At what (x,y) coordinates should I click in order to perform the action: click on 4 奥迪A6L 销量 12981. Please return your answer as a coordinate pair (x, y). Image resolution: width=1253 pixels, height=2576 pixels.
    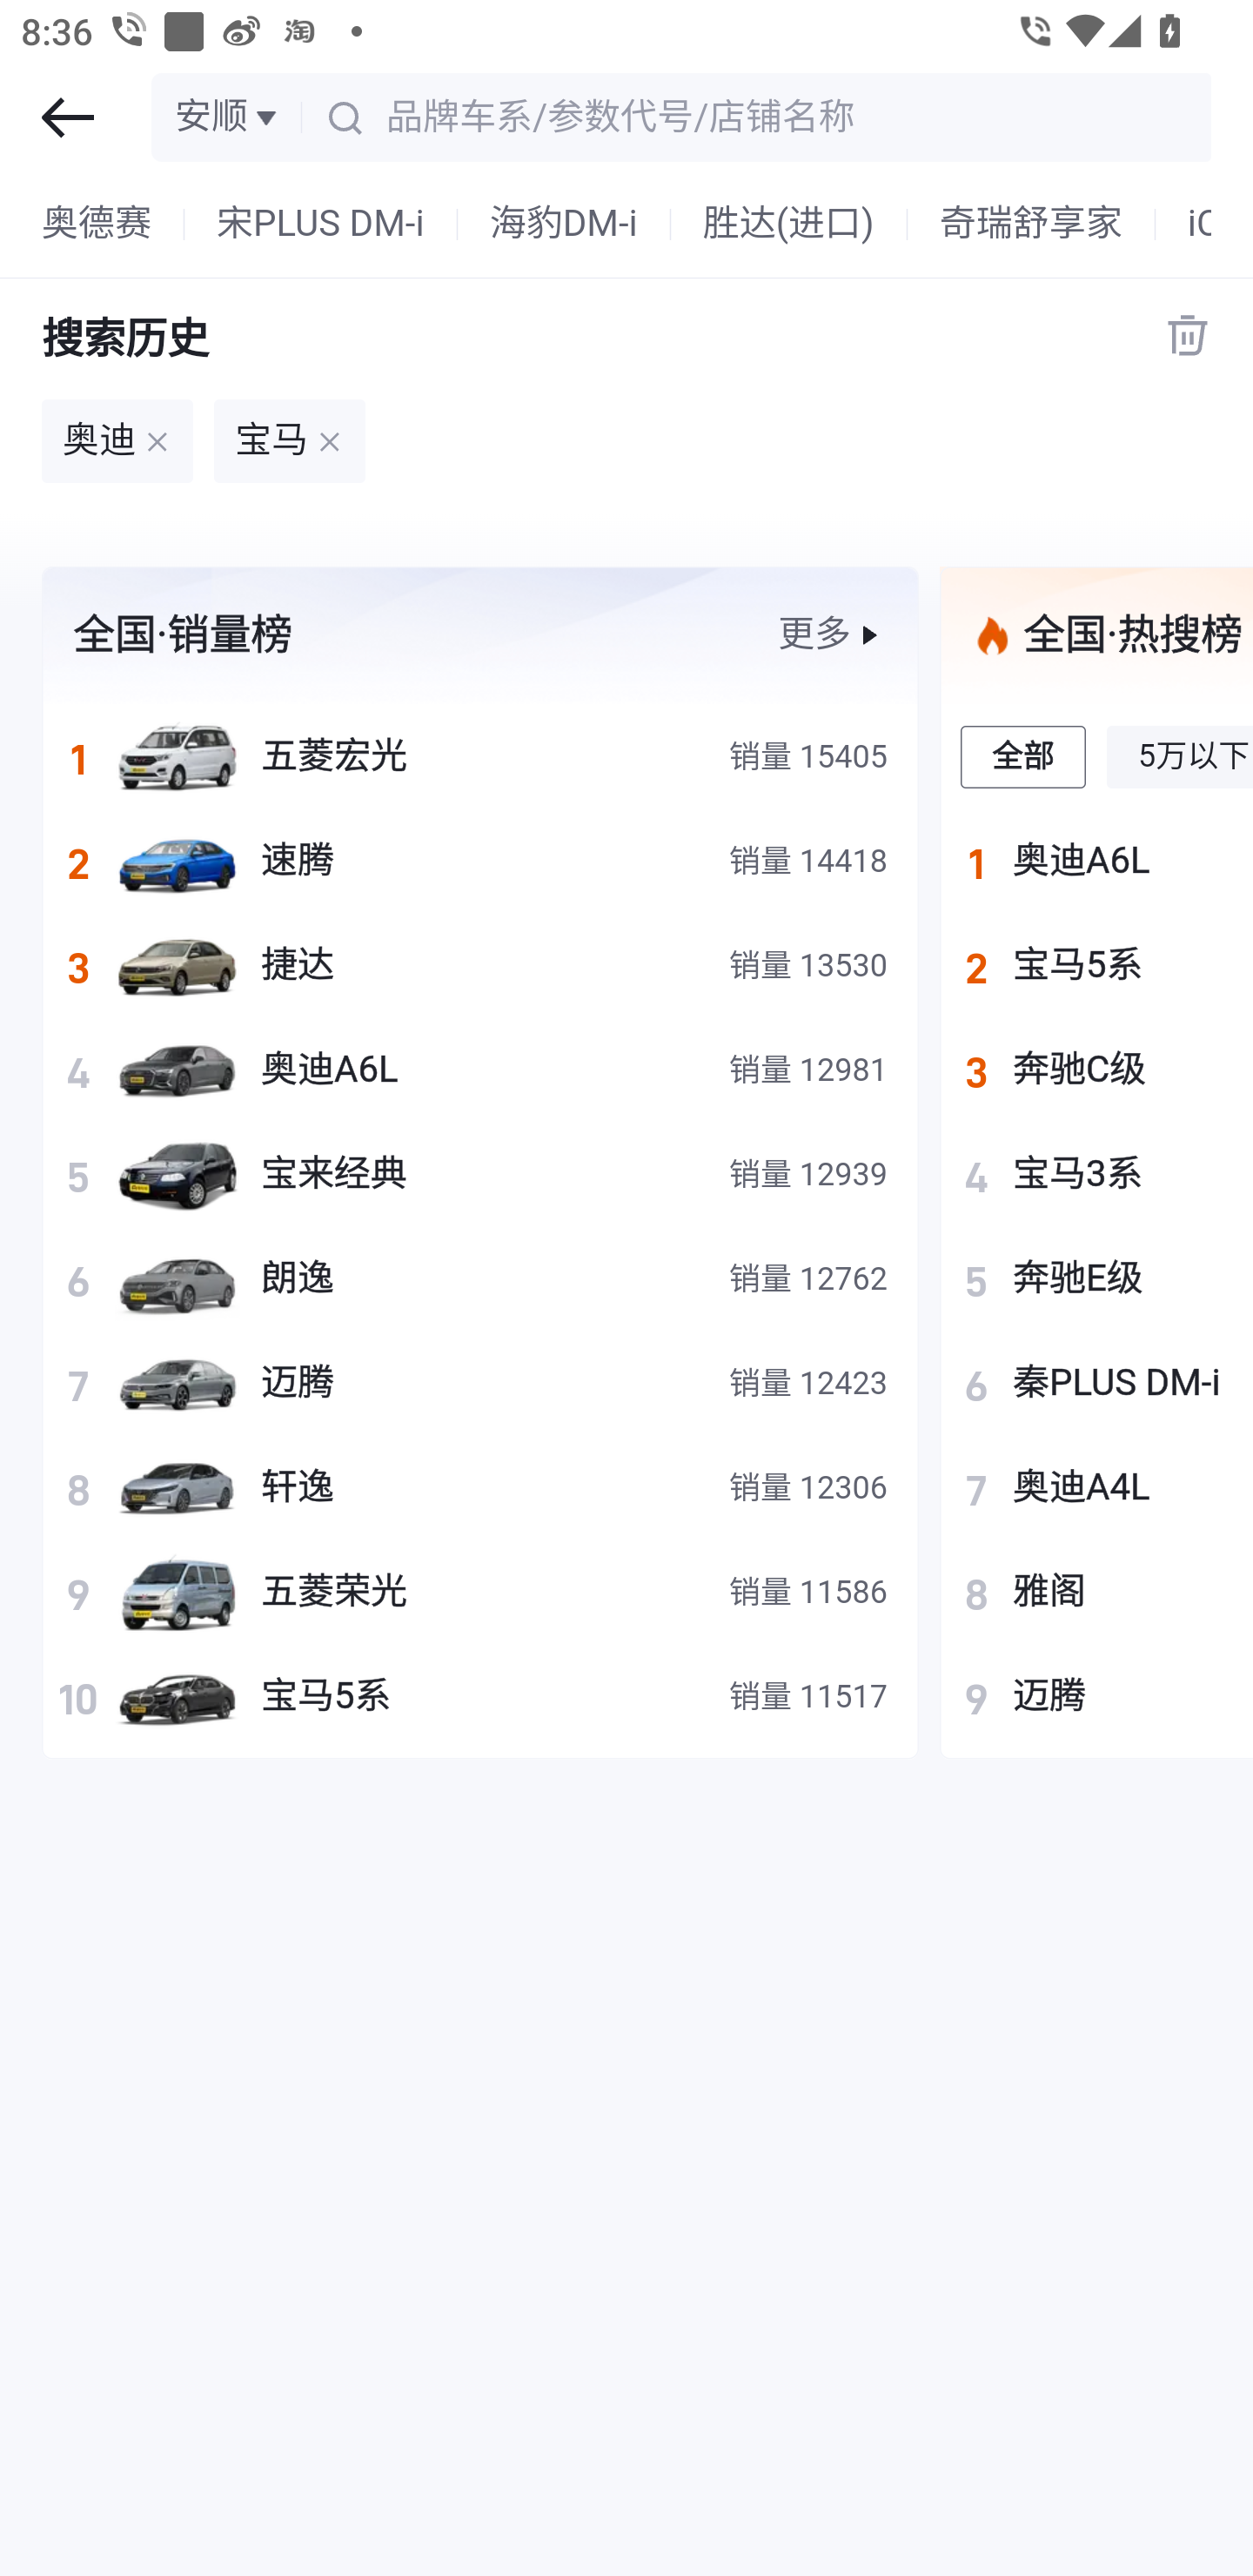
    Looking at the image, I should click on (479, 1069).